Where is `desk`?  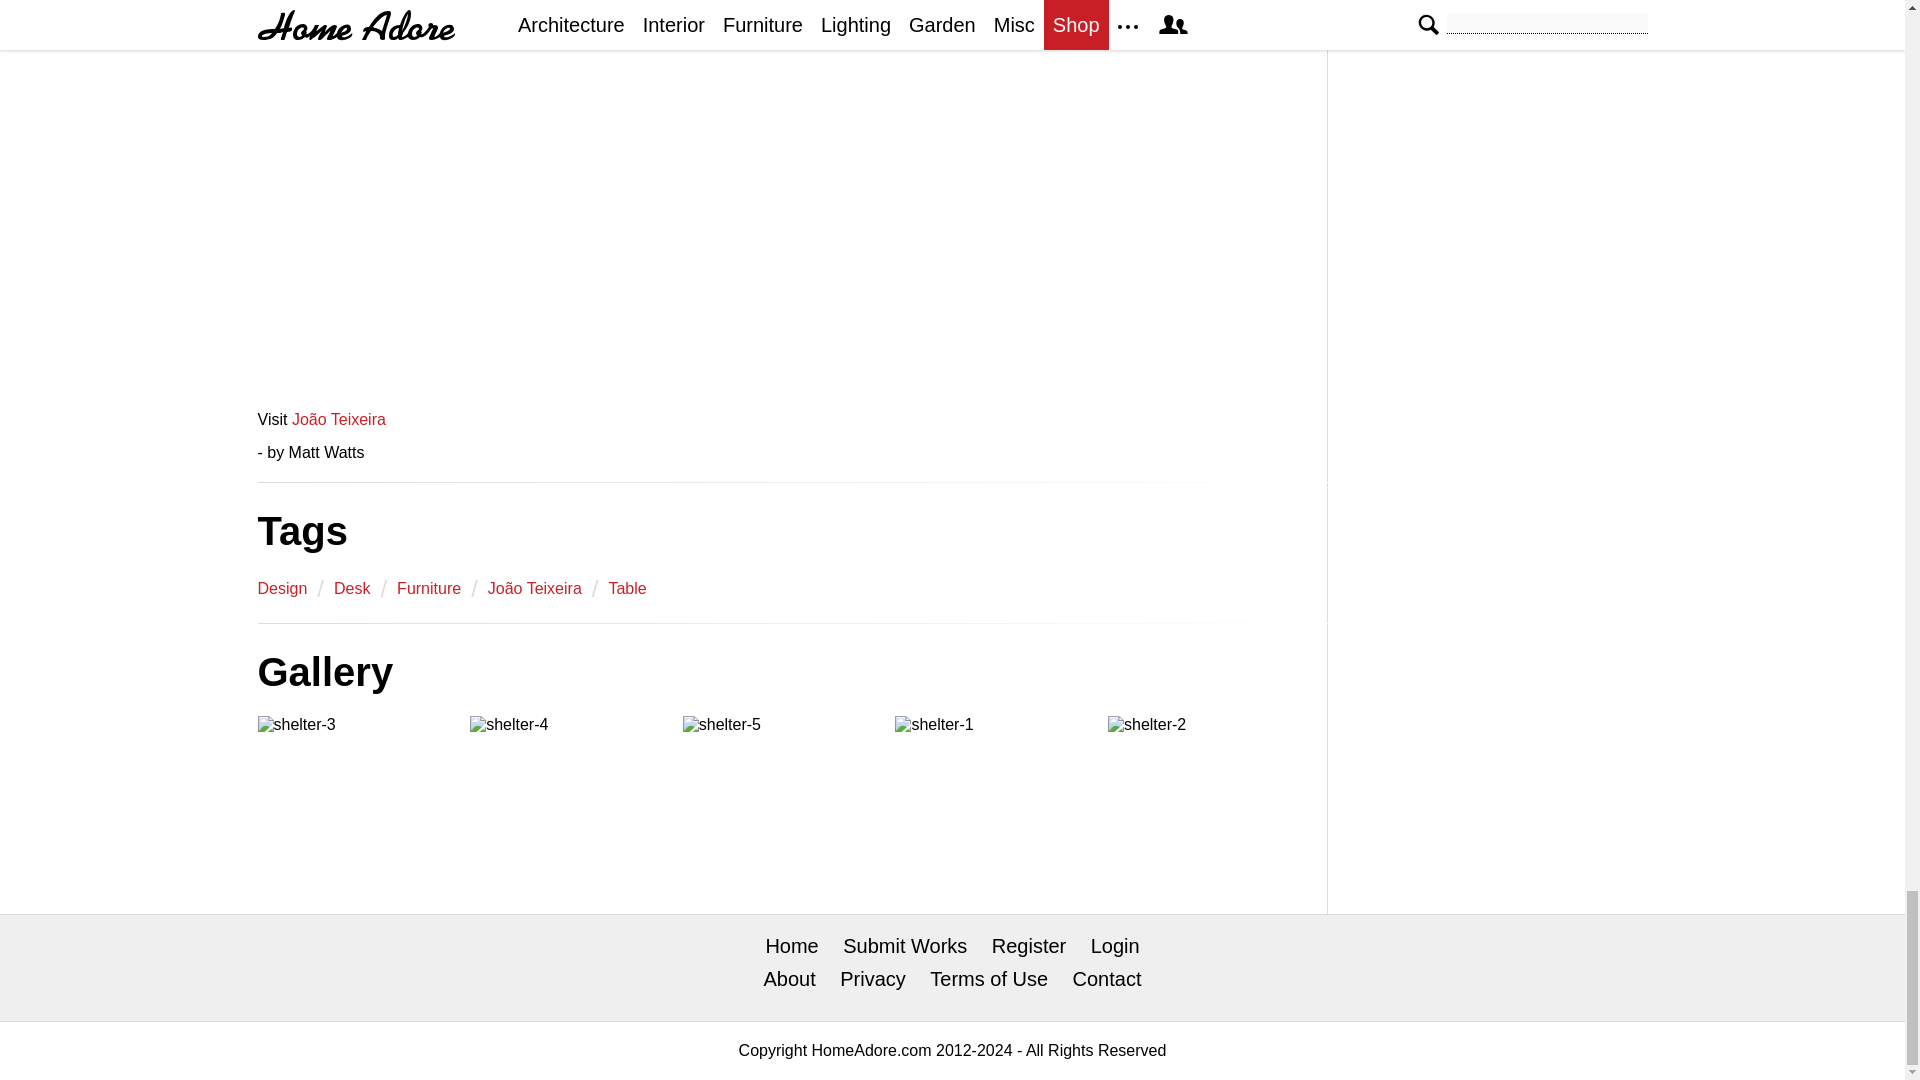
desk is located at coordinates (352, 588).